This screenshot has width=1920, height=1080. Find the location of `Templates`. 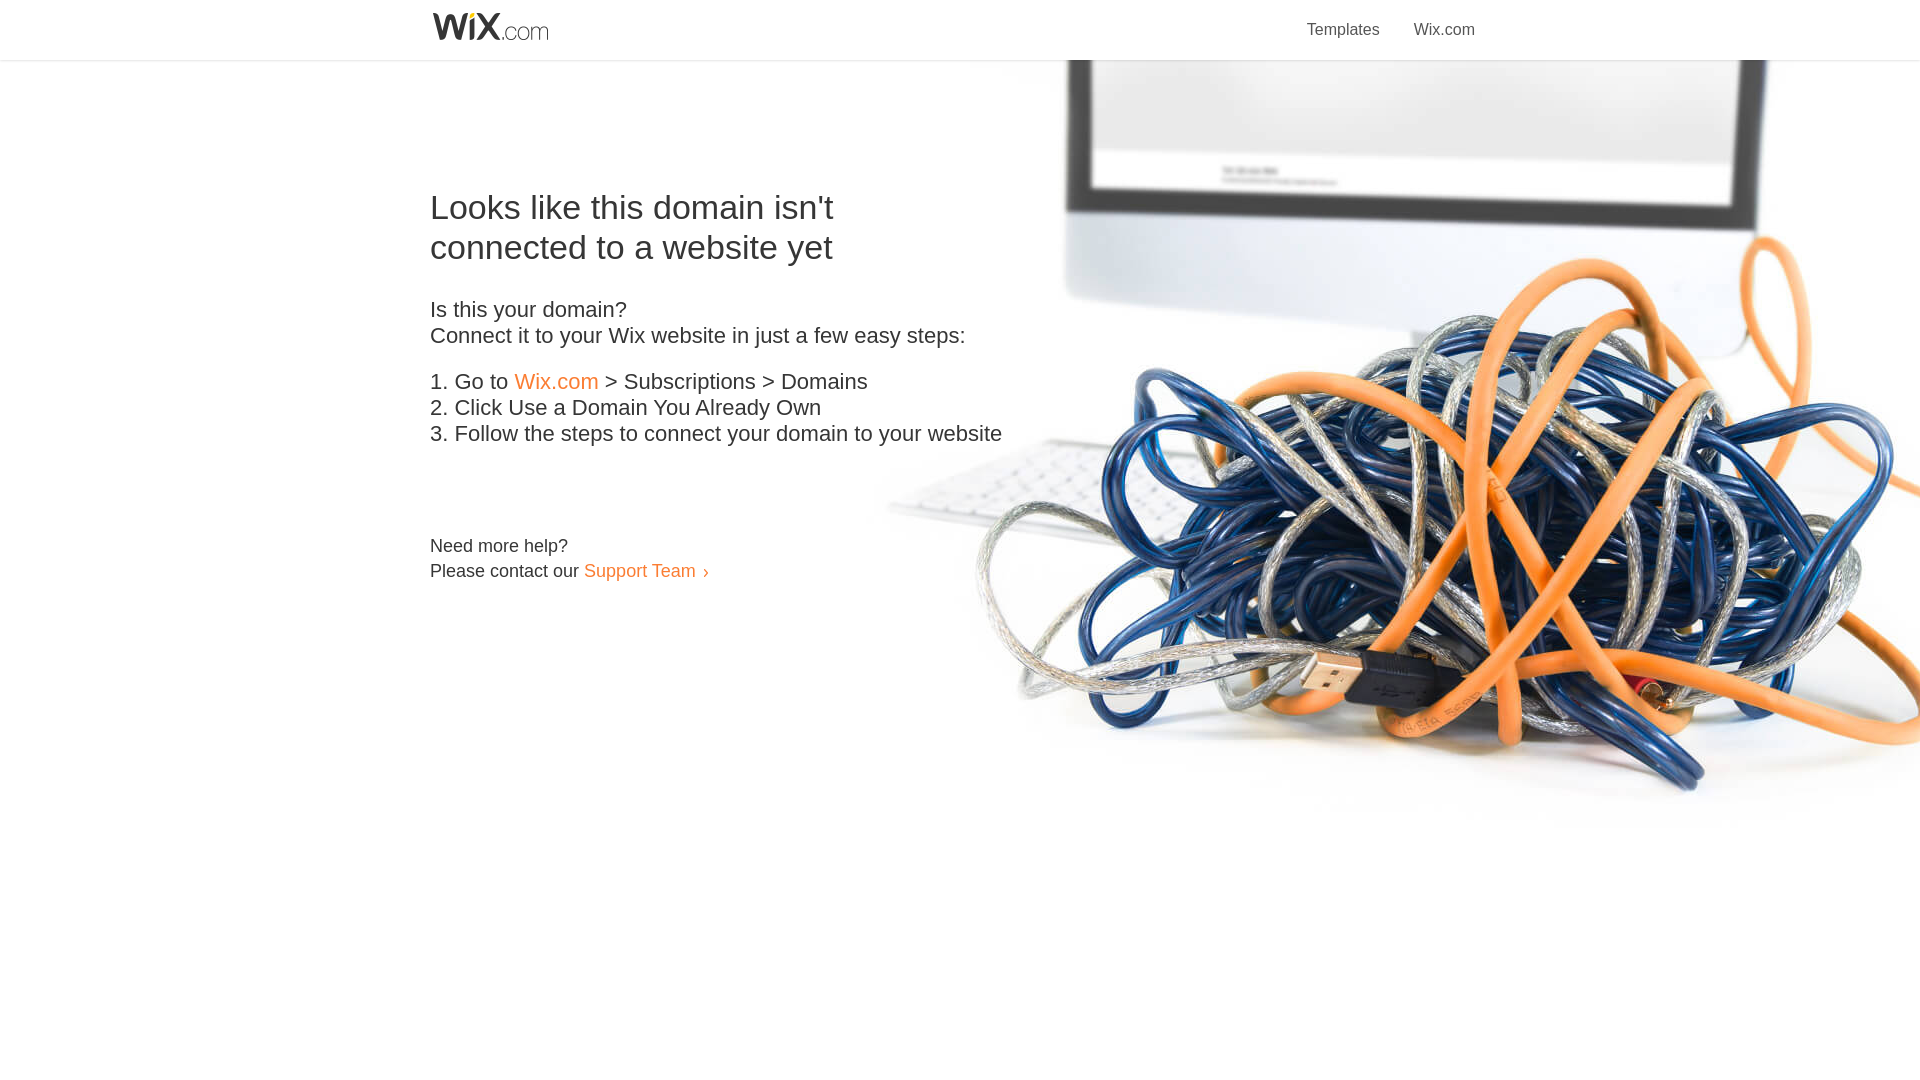

Templates is located at coordinates (1344, 18).